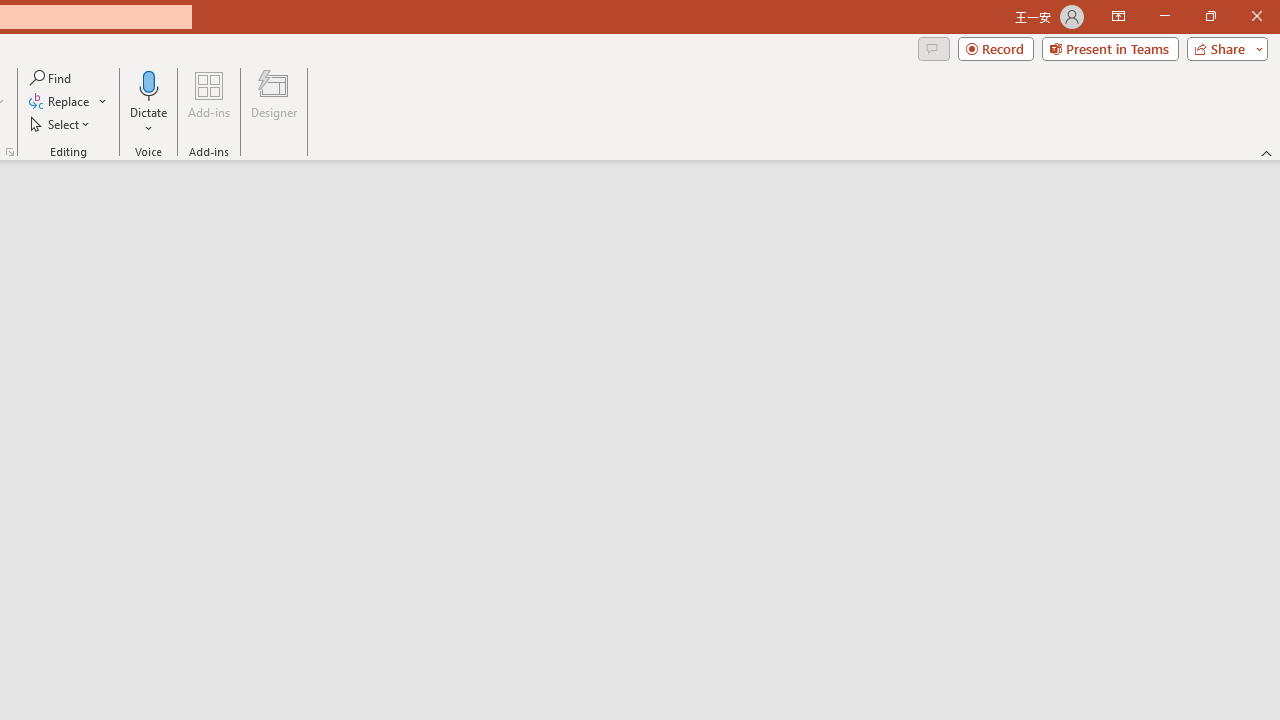 The image size is (1280, 720). I want to click on Designer, so click(274, 102).